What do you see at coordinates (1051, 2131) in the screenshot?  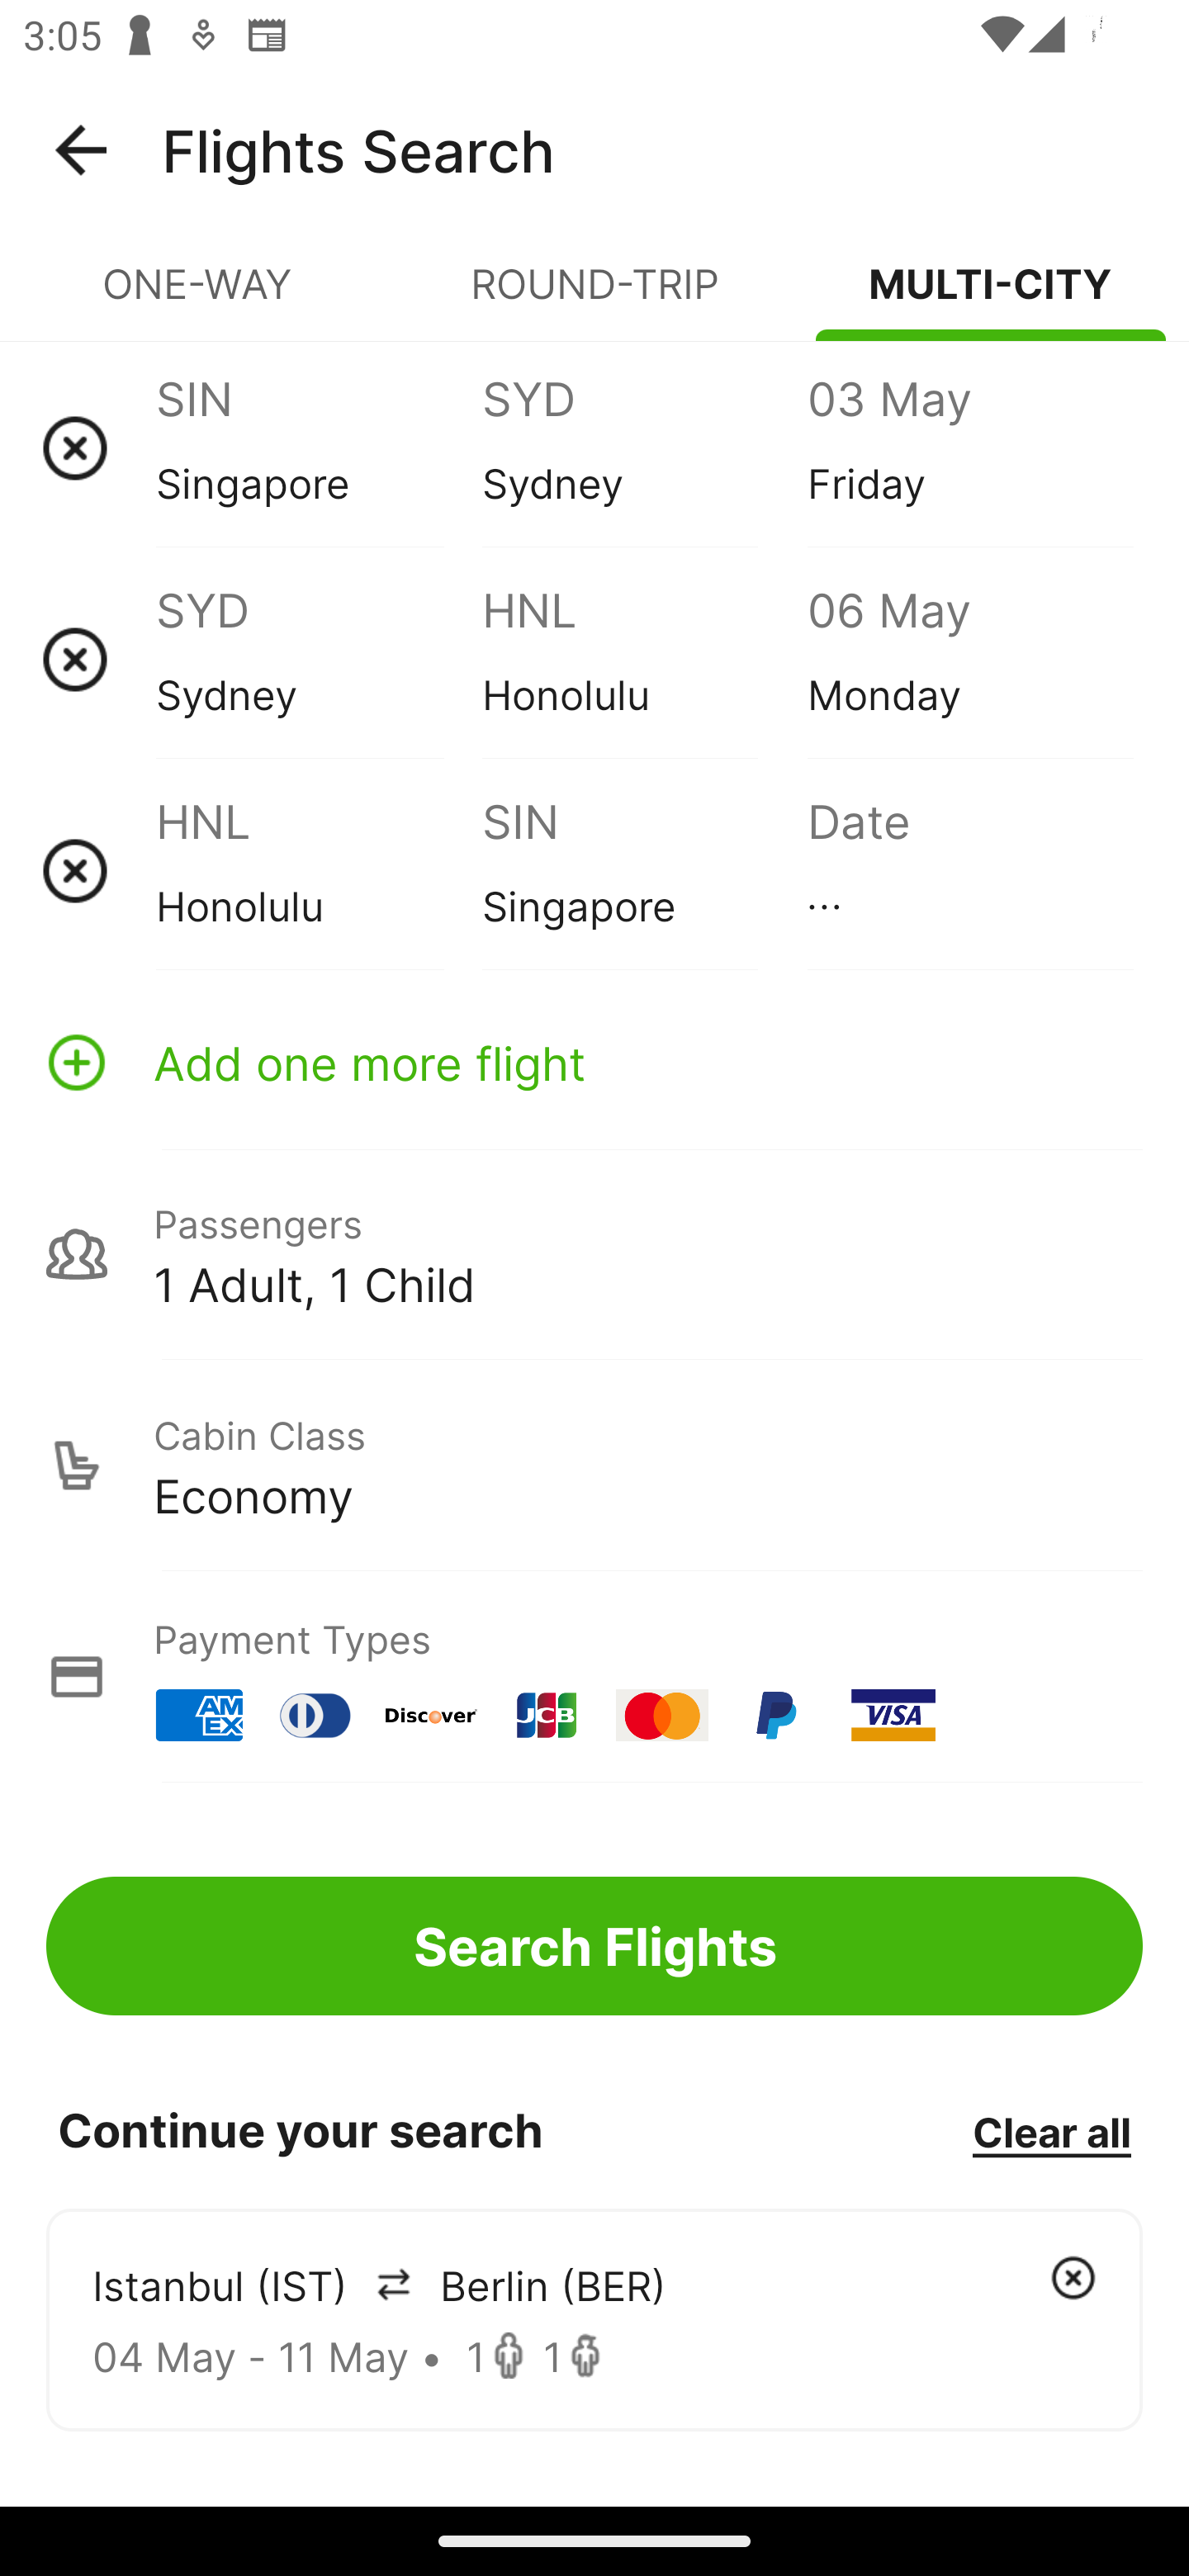 I see `Clear all` at bounding box center [1051, 2131].